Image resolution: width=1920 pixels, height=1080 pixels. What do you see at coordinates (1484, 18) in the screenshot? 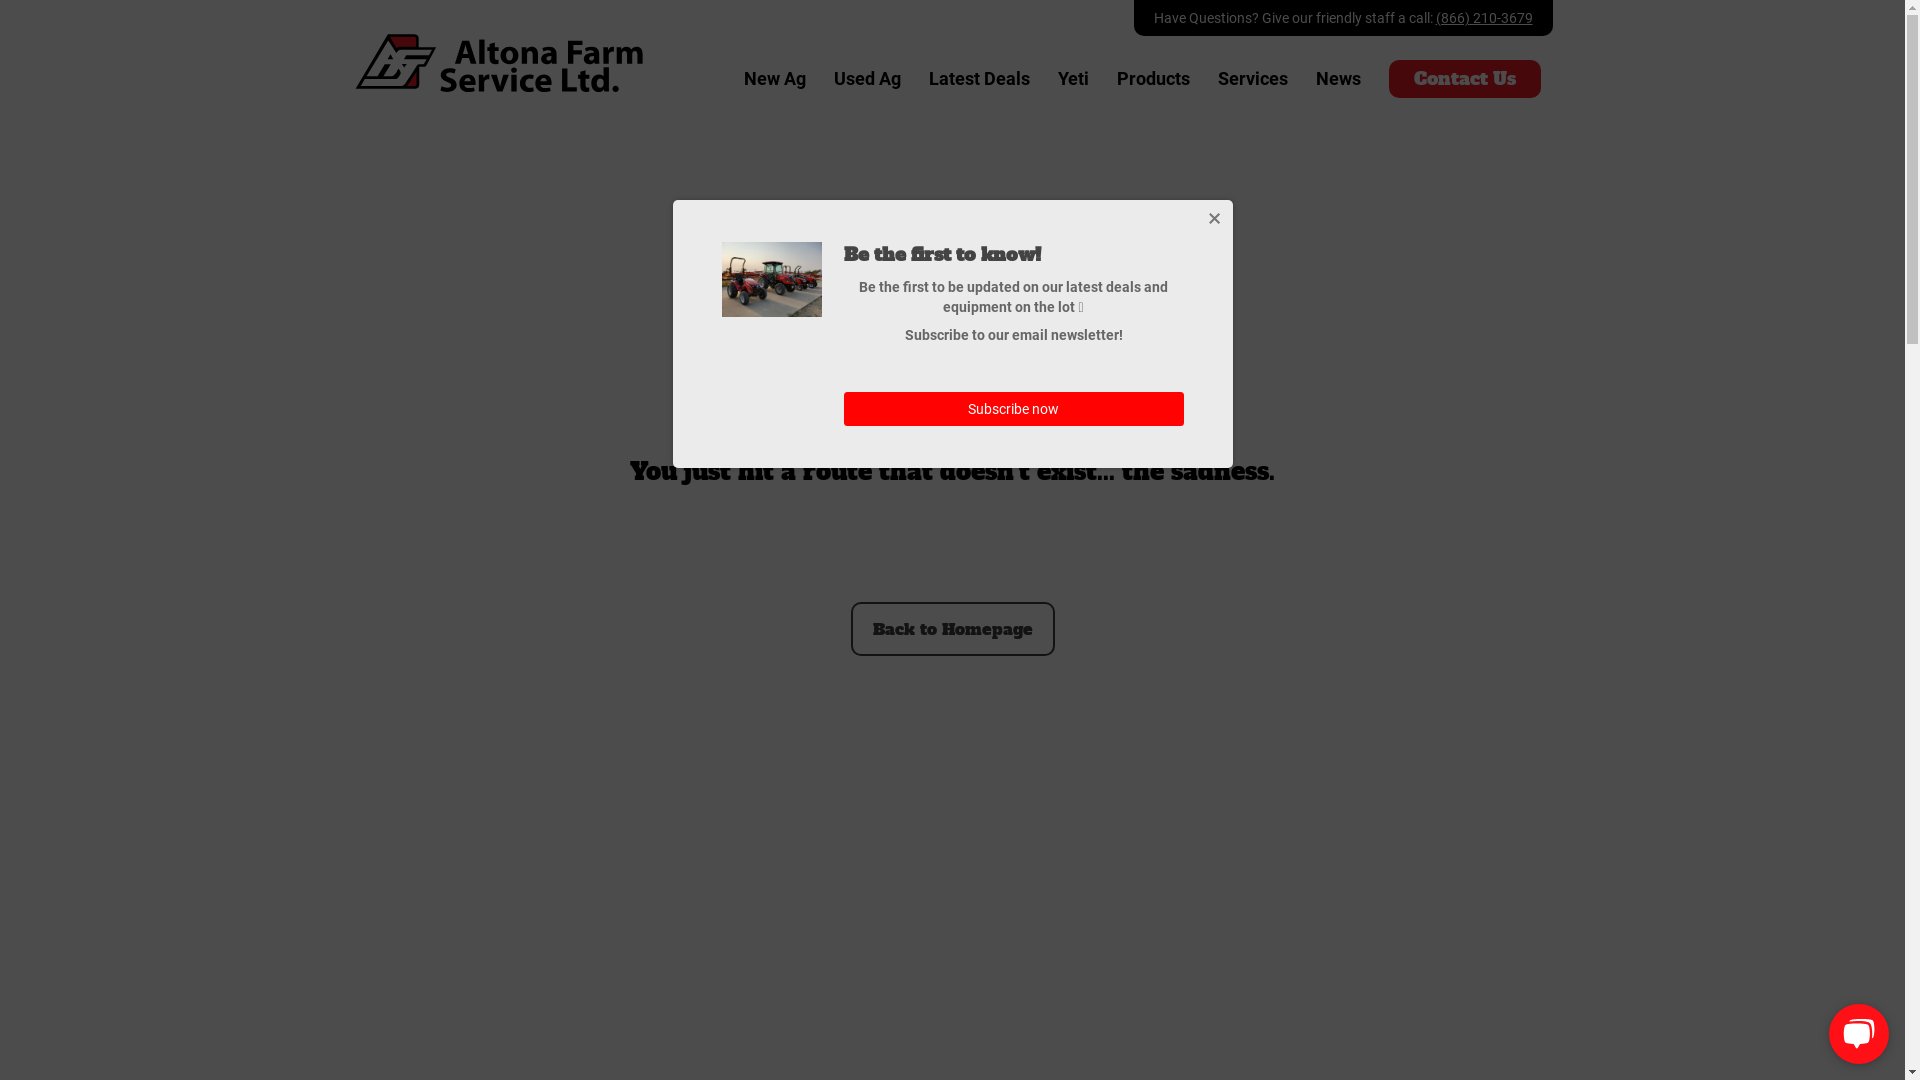
I see `(866) 210-3679` at bounding box center [1484, 18].